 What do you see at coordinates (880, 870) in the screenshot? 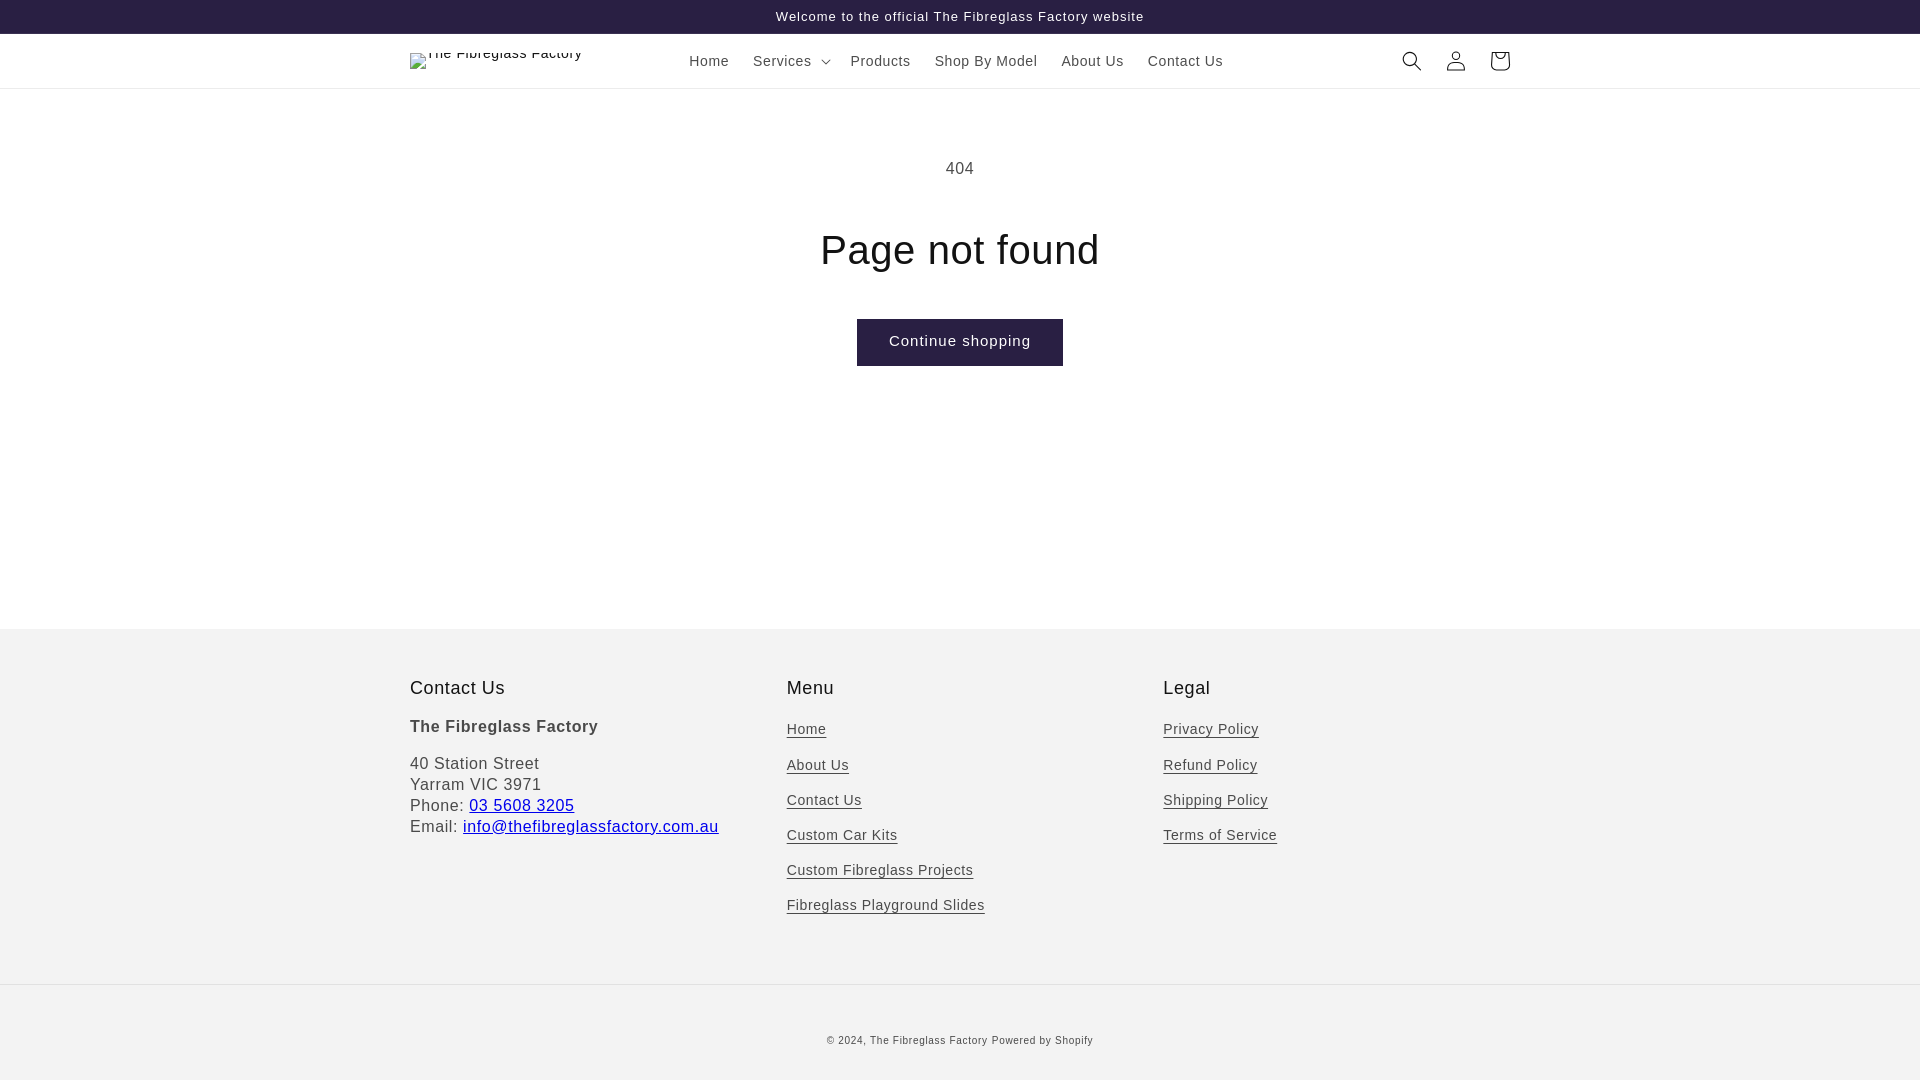
I see `Custom Fibreglass Projects` at bounding box center [880, 870].